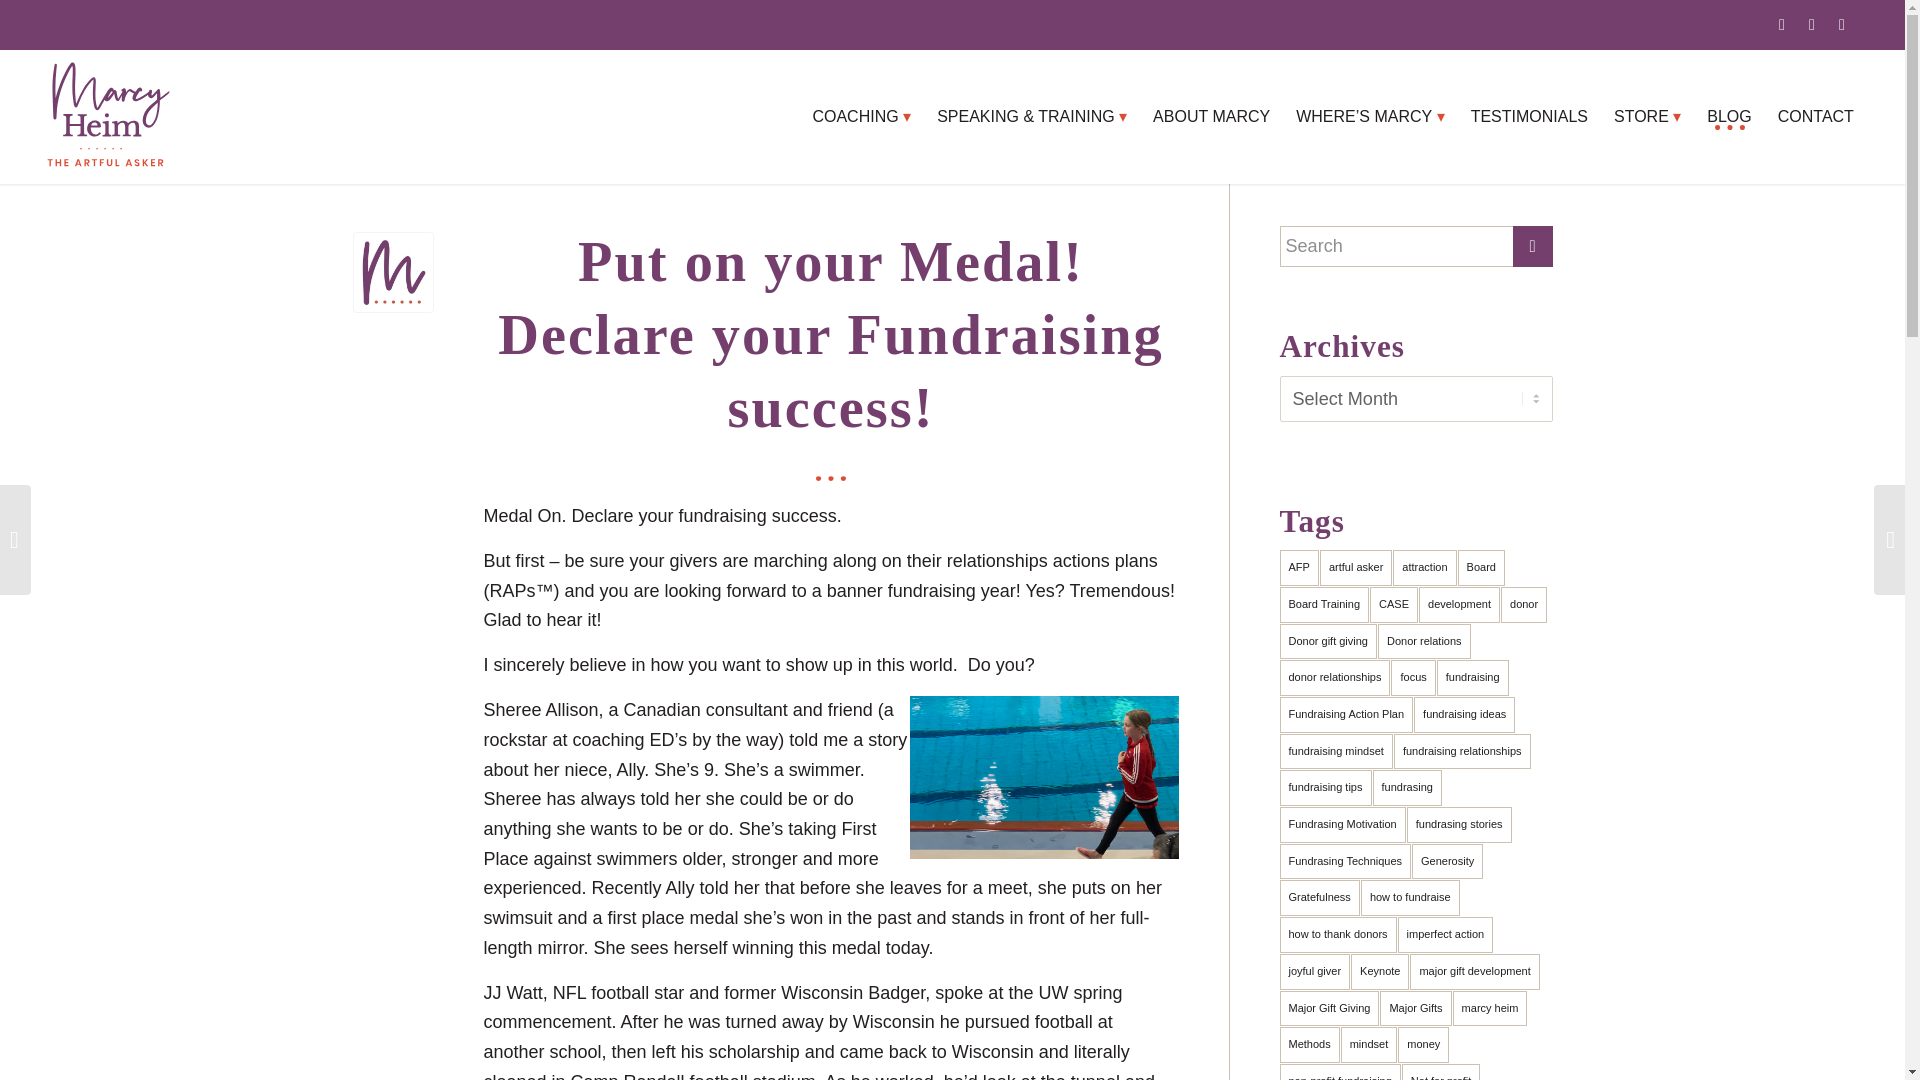  Describe the element at coordinates (1529, 116) in the screenshot. I see `TESTIMONIALS` at that location.